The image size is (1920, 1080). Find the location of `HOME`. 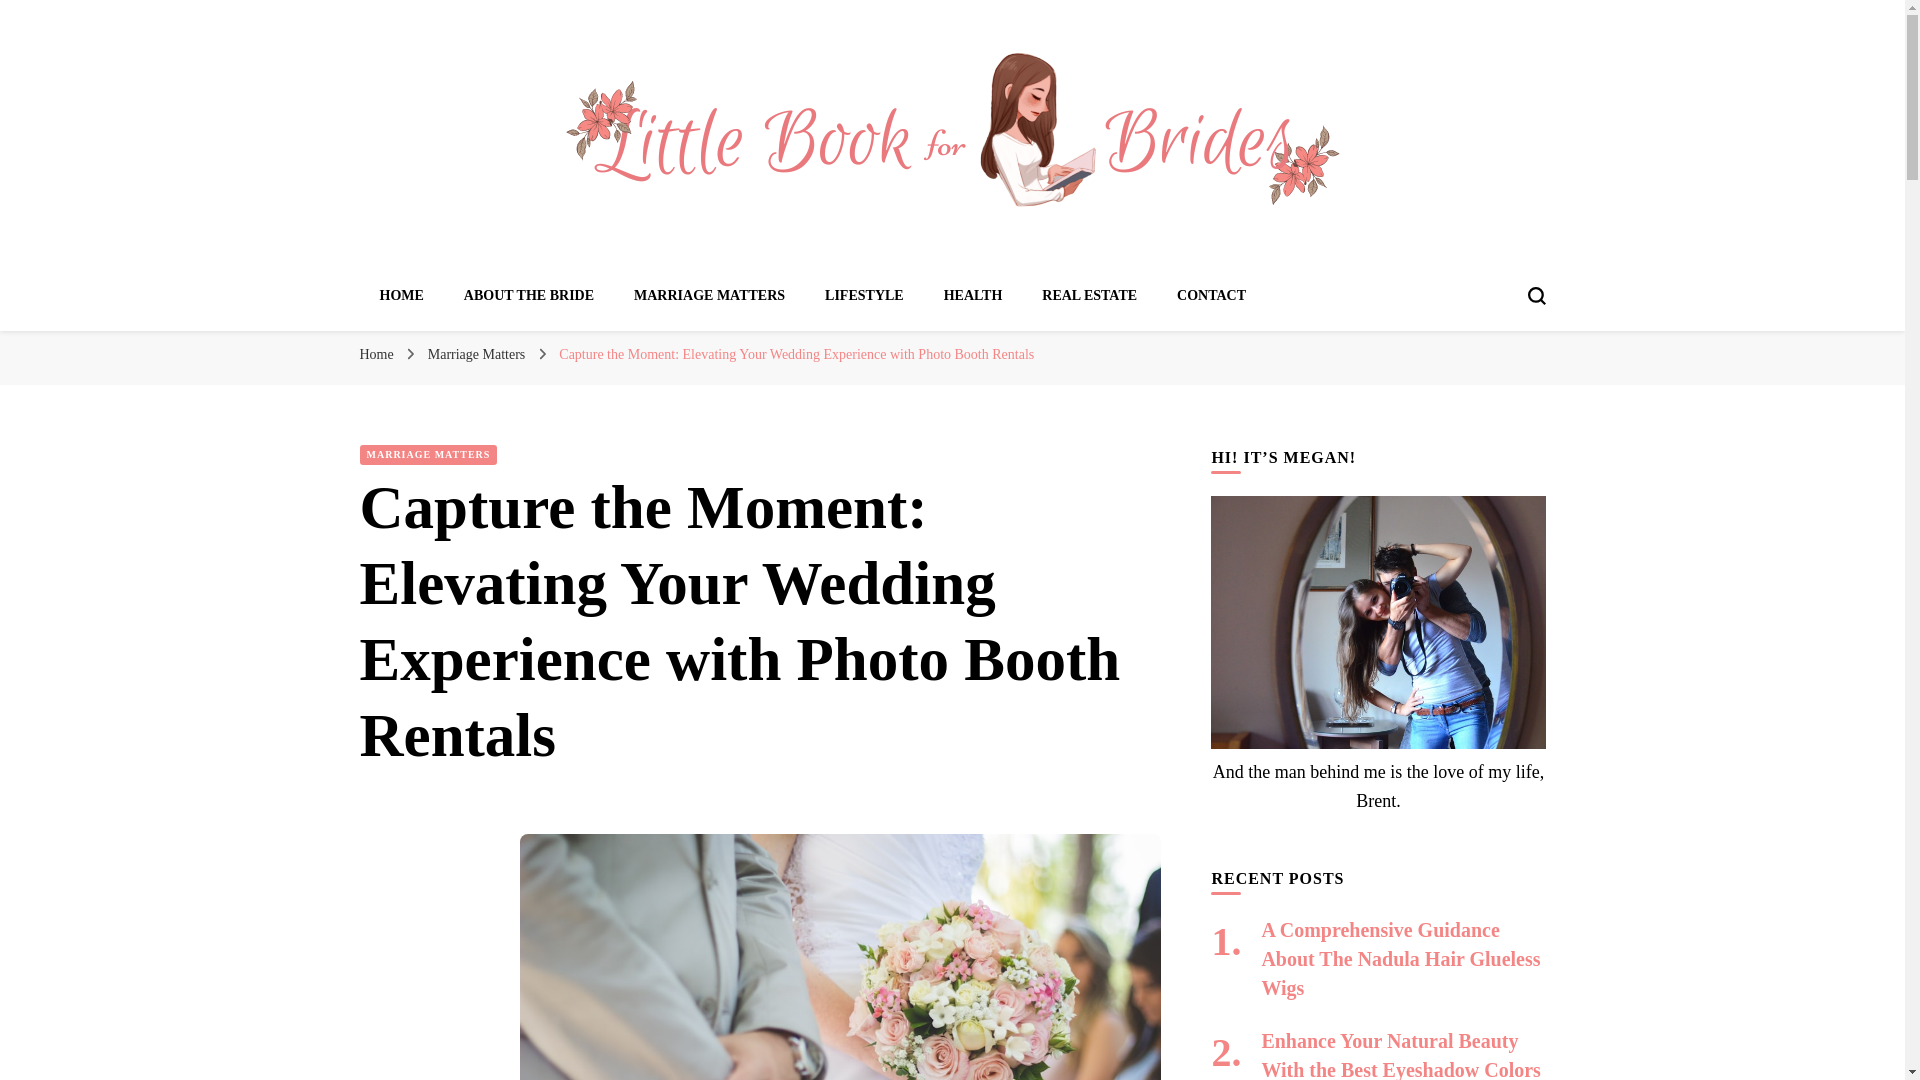

HOME is located at coordinates (402, 296).